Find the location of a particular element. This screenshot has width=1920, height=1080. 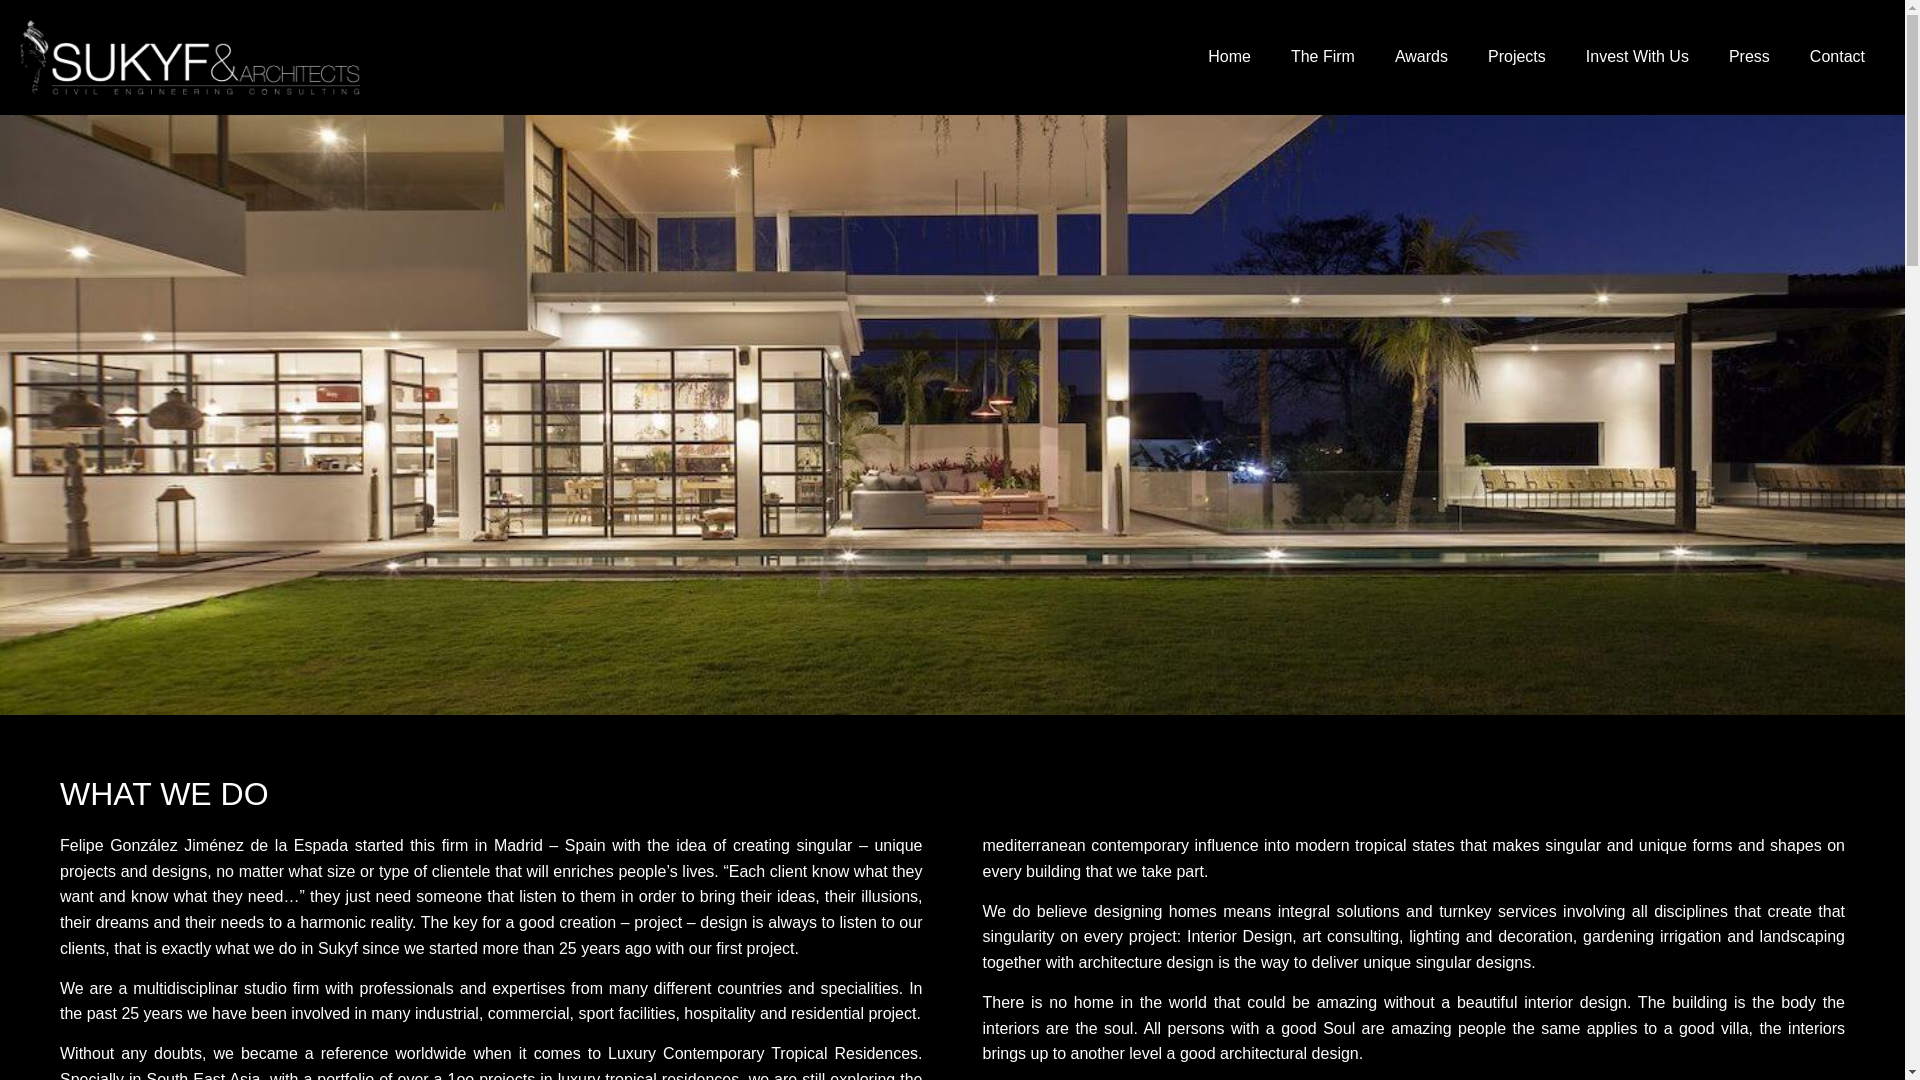

Projects is located at coordinates (1517, 56).